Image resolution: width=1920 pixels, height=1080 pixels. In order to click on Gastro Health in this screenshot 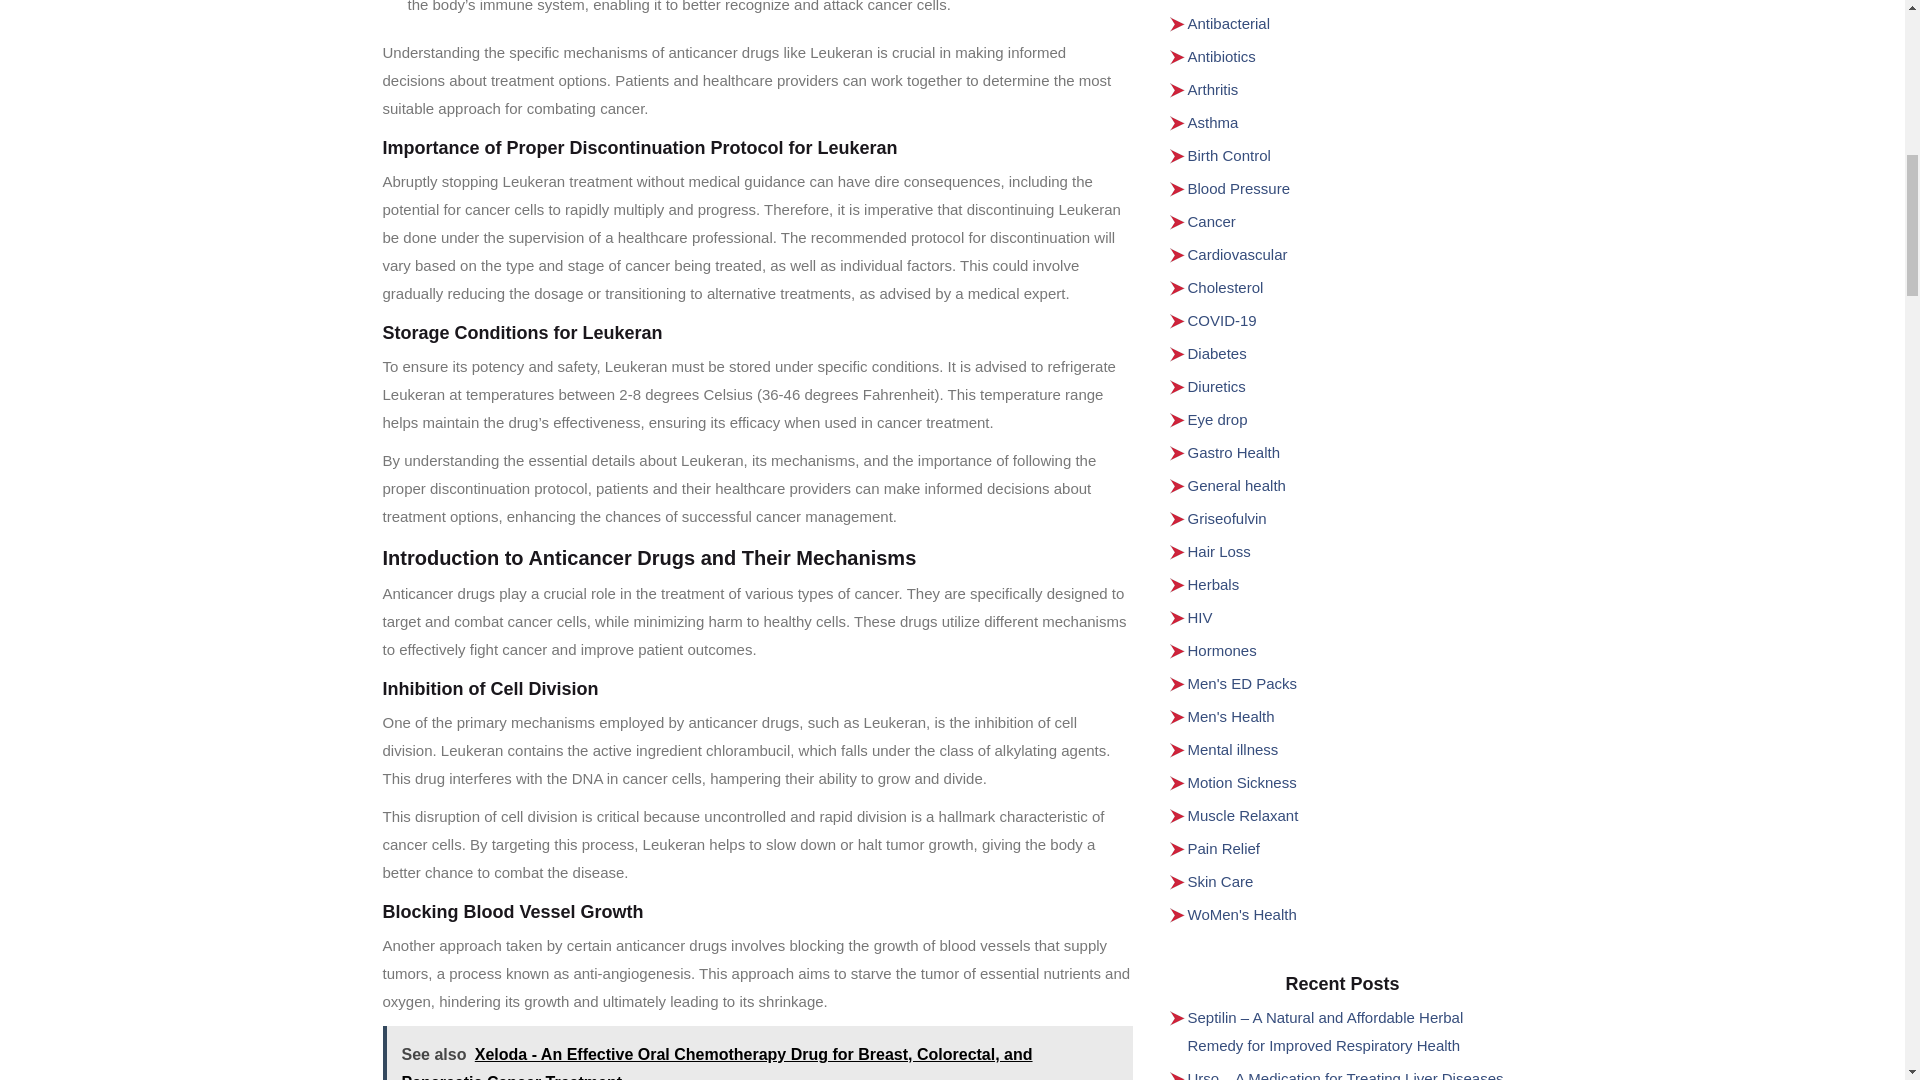, I will do `click(1234, 452)`.